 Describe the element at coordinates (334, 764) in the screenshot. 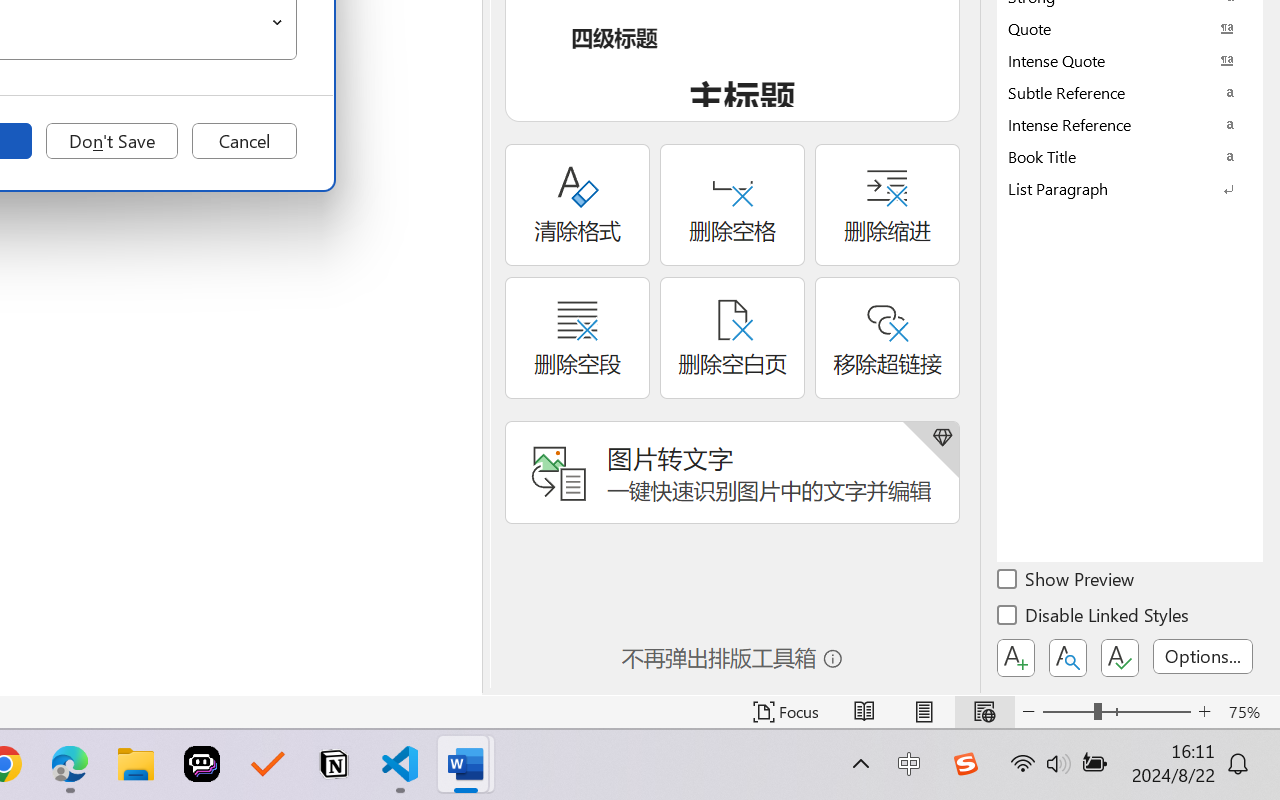

I see `Notion` at that location.